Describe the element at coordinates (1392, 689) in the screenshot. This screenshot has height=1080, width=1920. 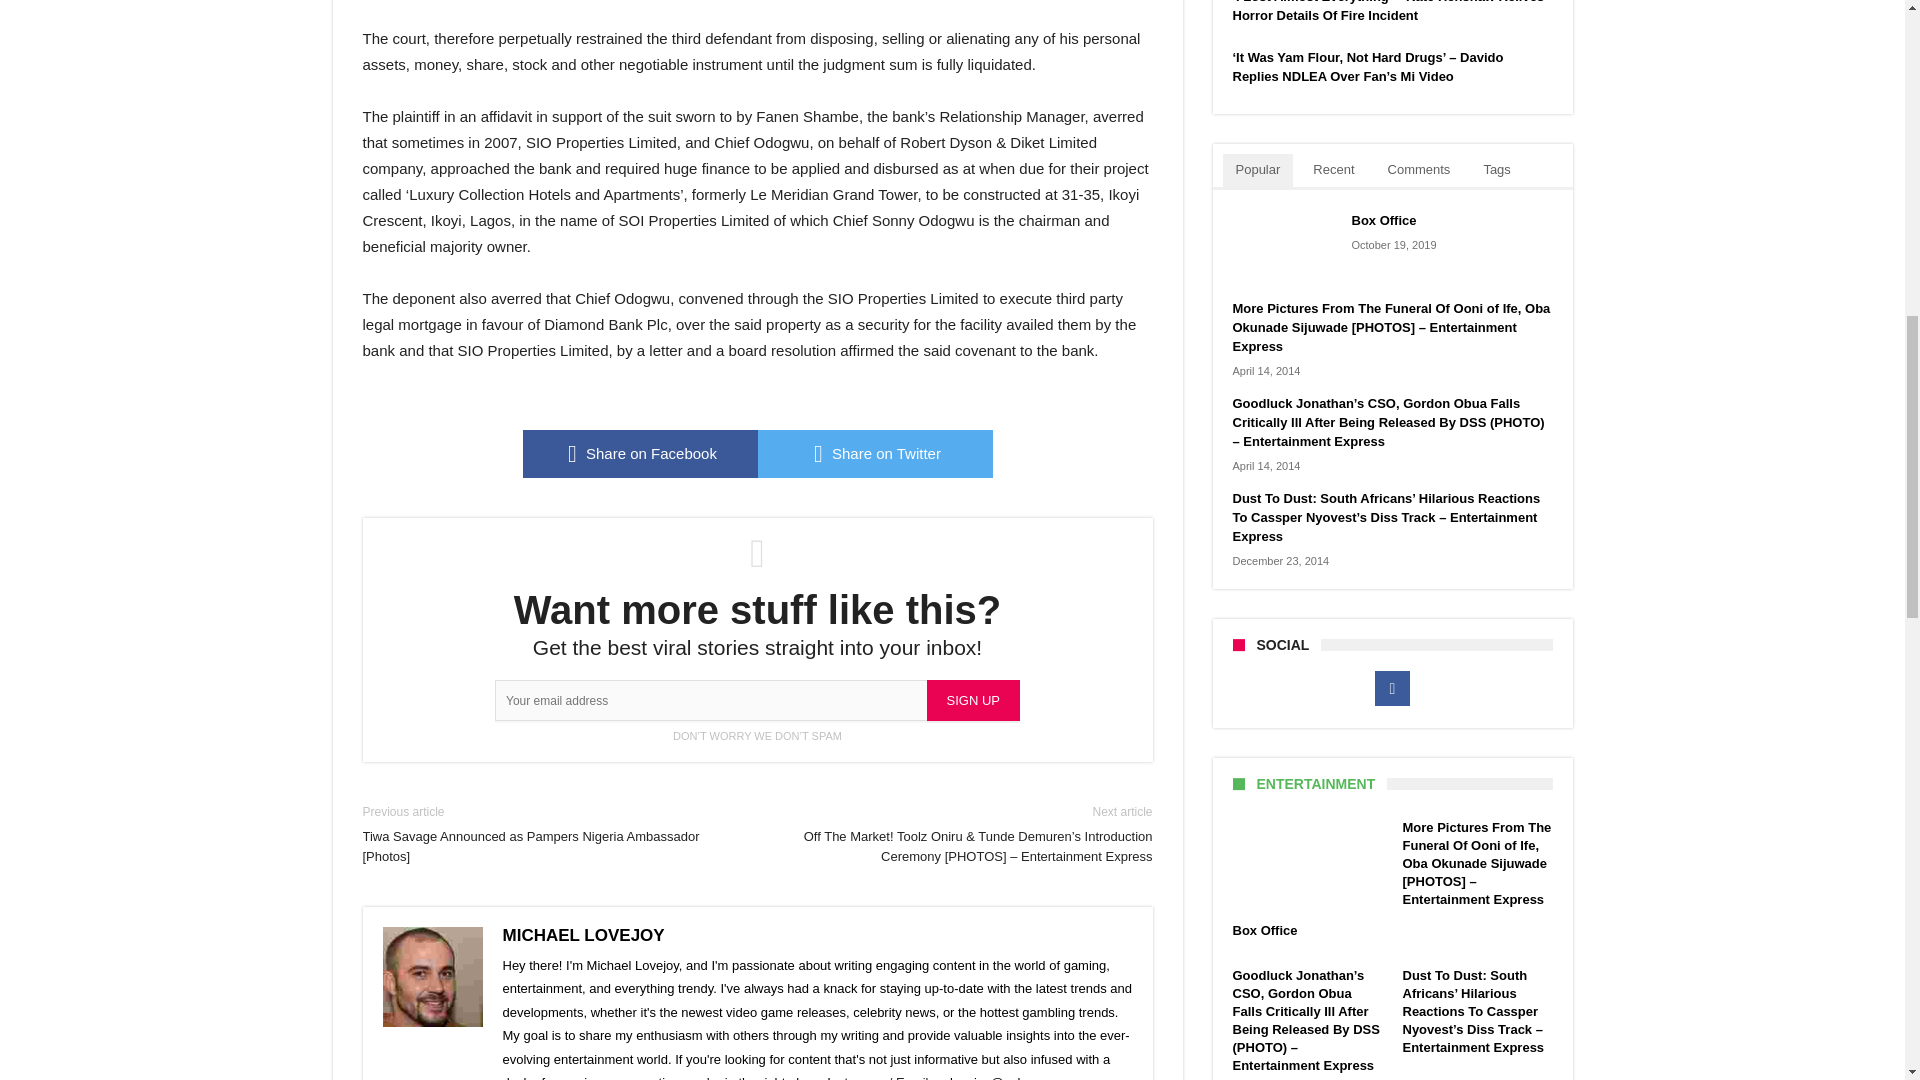
I see `Facebook` at that location.